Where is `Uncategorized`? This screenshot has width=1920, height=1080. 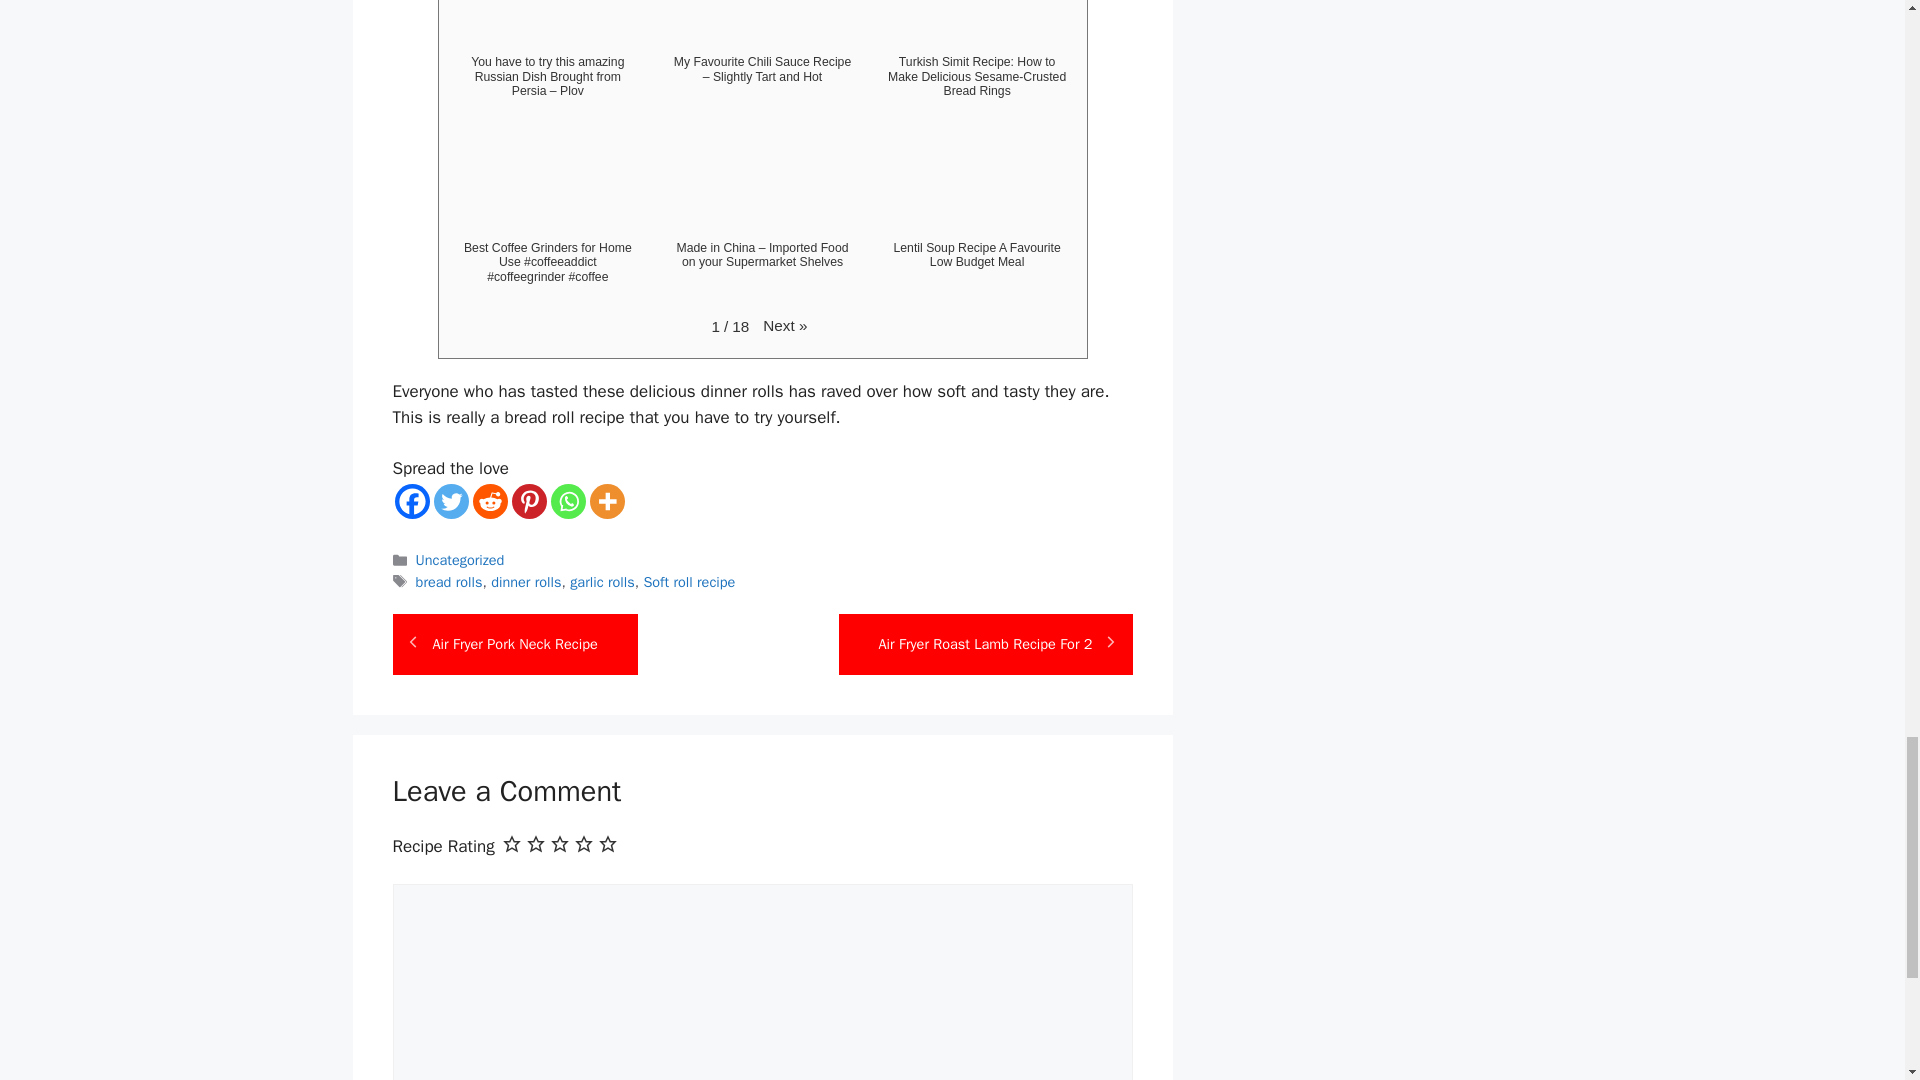 Uncategorized is located at coordinates (460, 560).